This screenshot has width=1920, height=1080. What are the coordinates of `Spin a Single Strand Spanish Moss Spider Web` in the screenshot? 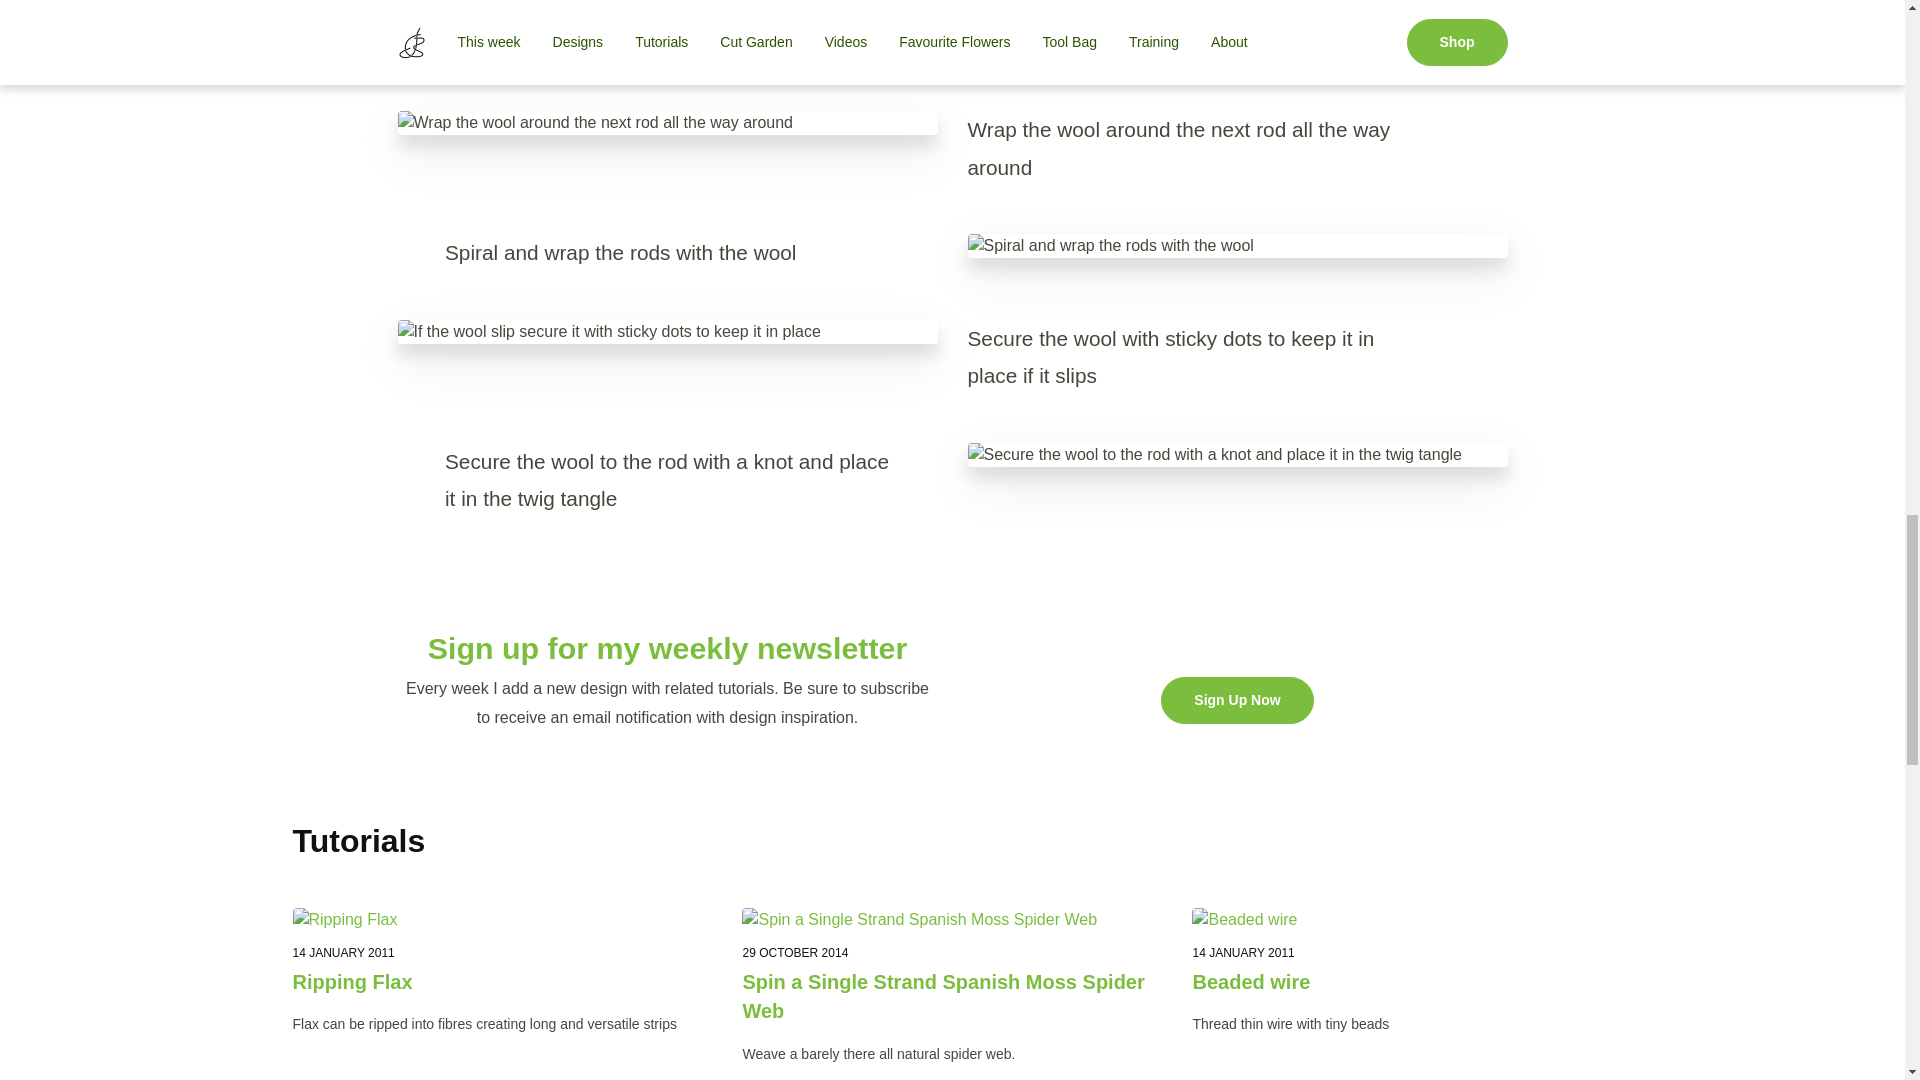 It's located at (951, 920).